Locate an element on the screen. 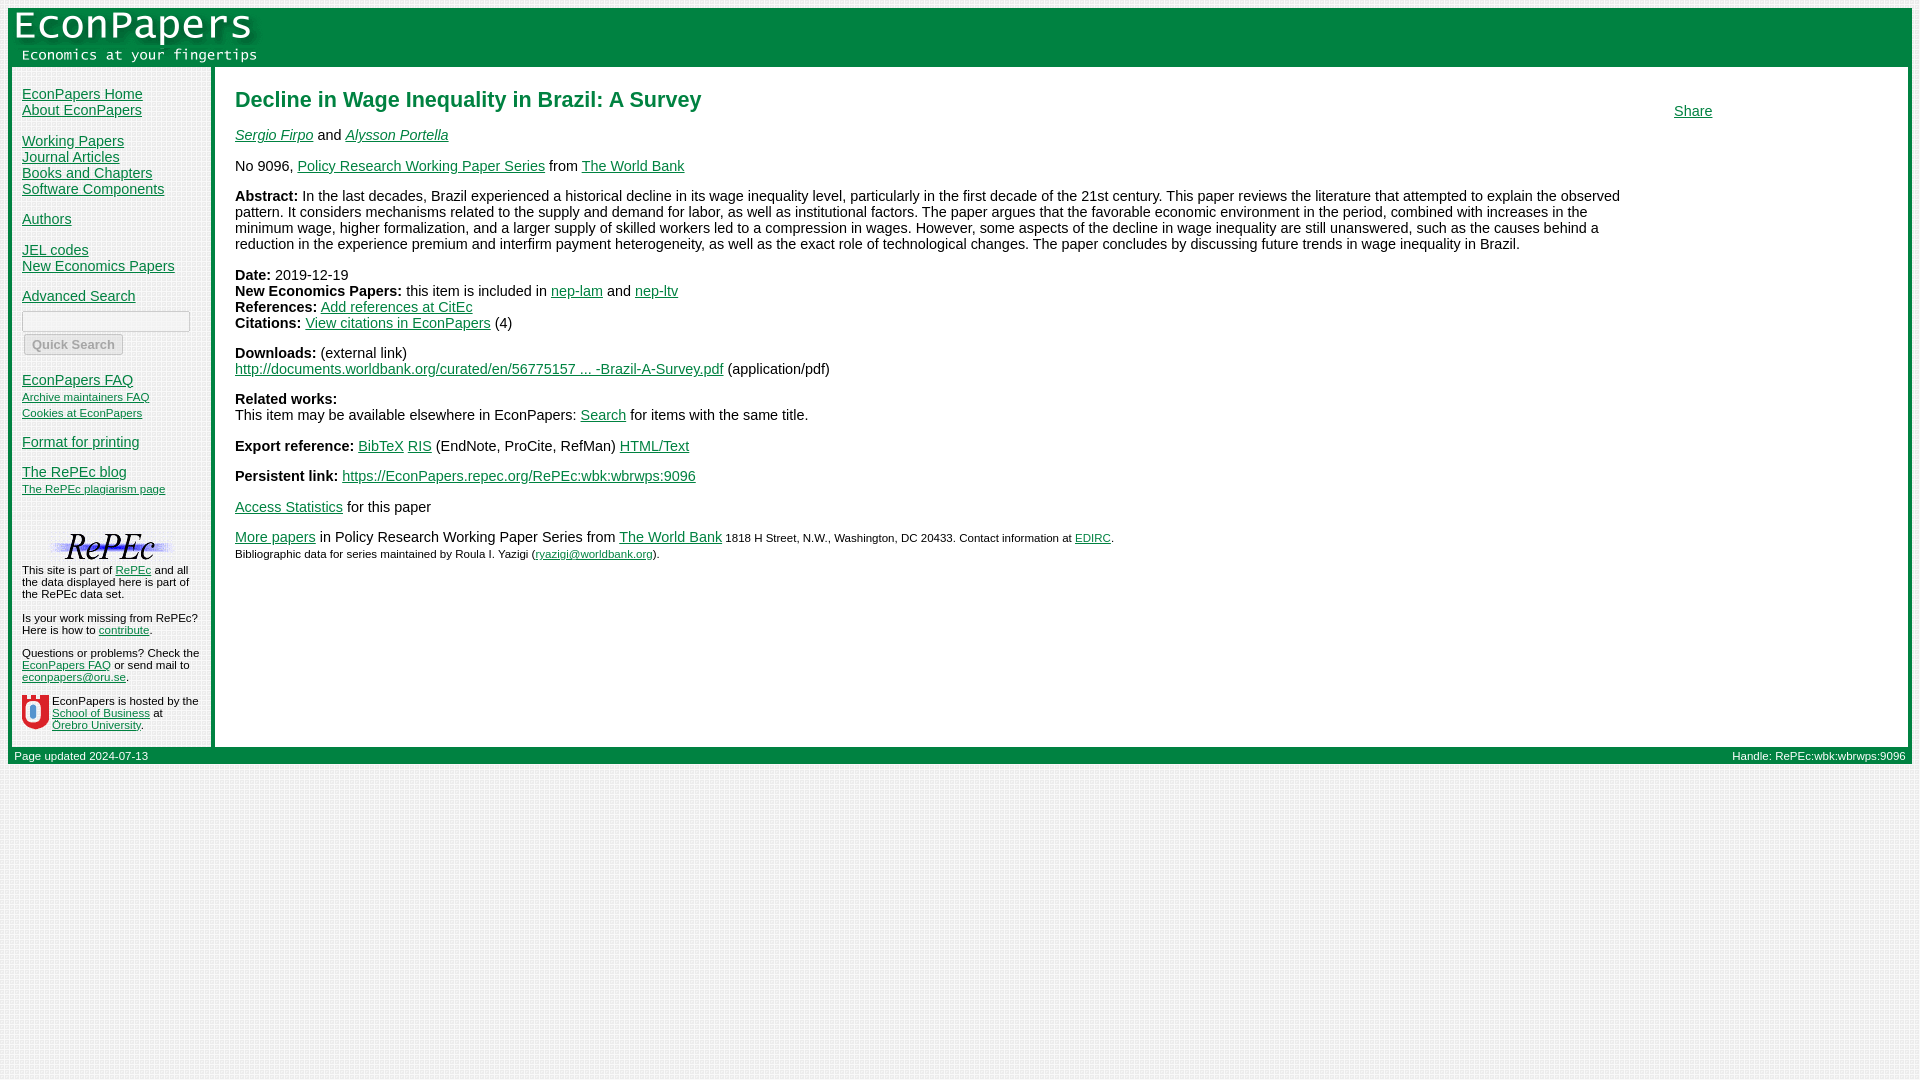  contribute is located at coordinates (124, 630).